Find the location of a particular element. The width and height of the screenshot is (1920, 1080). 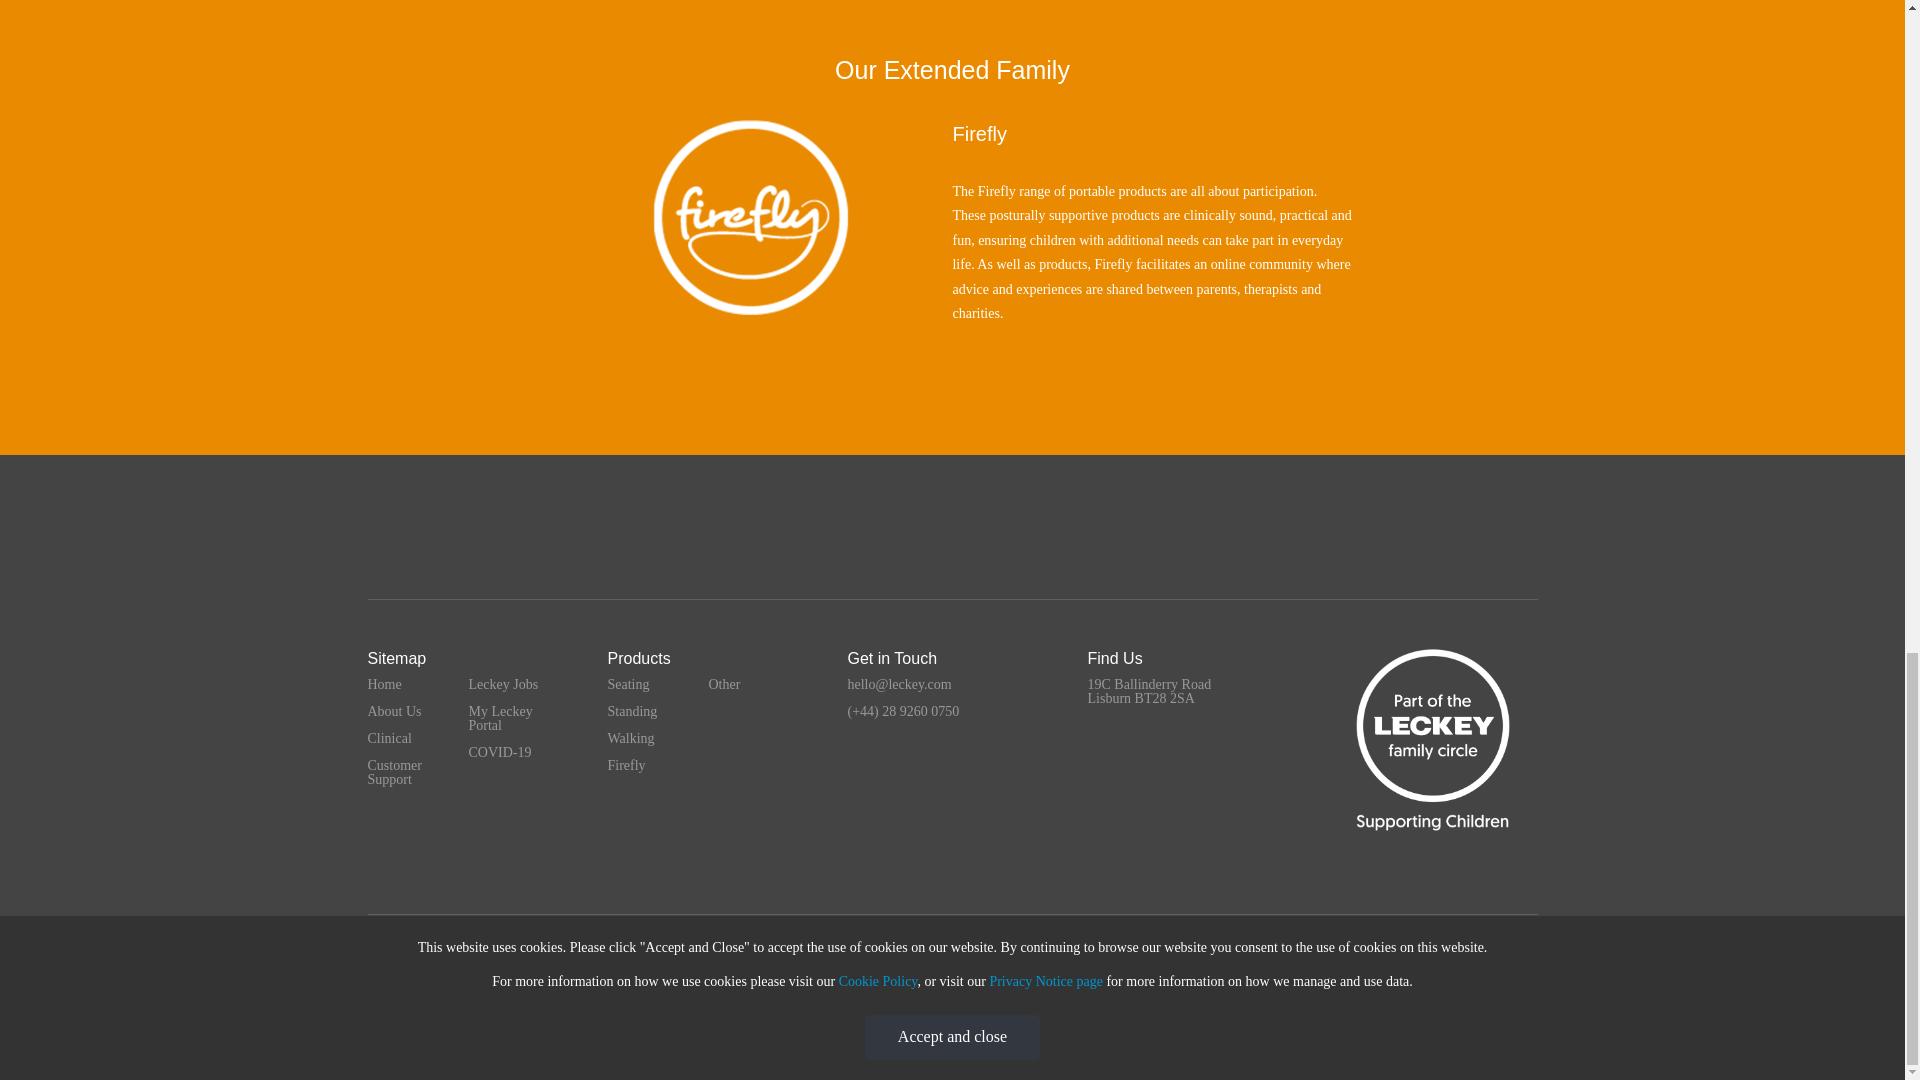

FireflyBottomBanner.png is located at coordinates (752, 217).